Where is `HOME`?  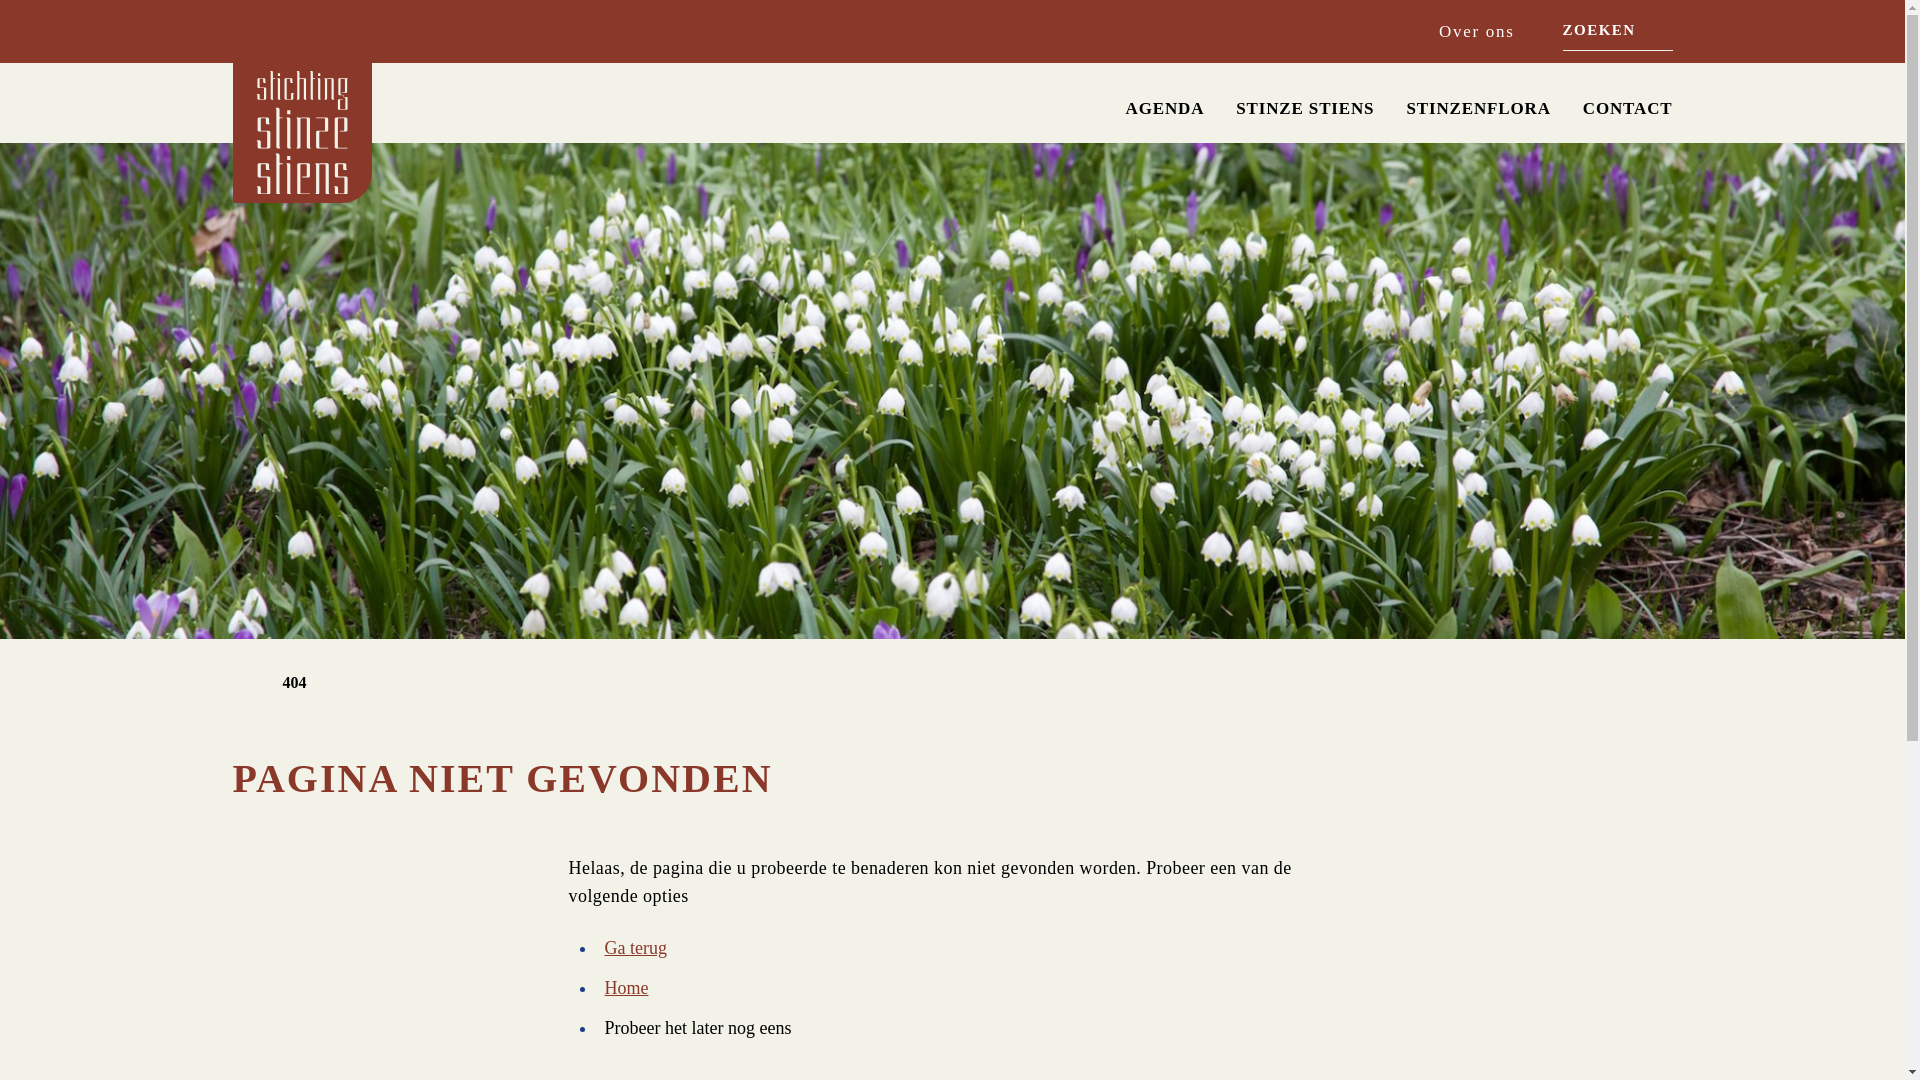 HOME is located at coordinates (1072, 102).